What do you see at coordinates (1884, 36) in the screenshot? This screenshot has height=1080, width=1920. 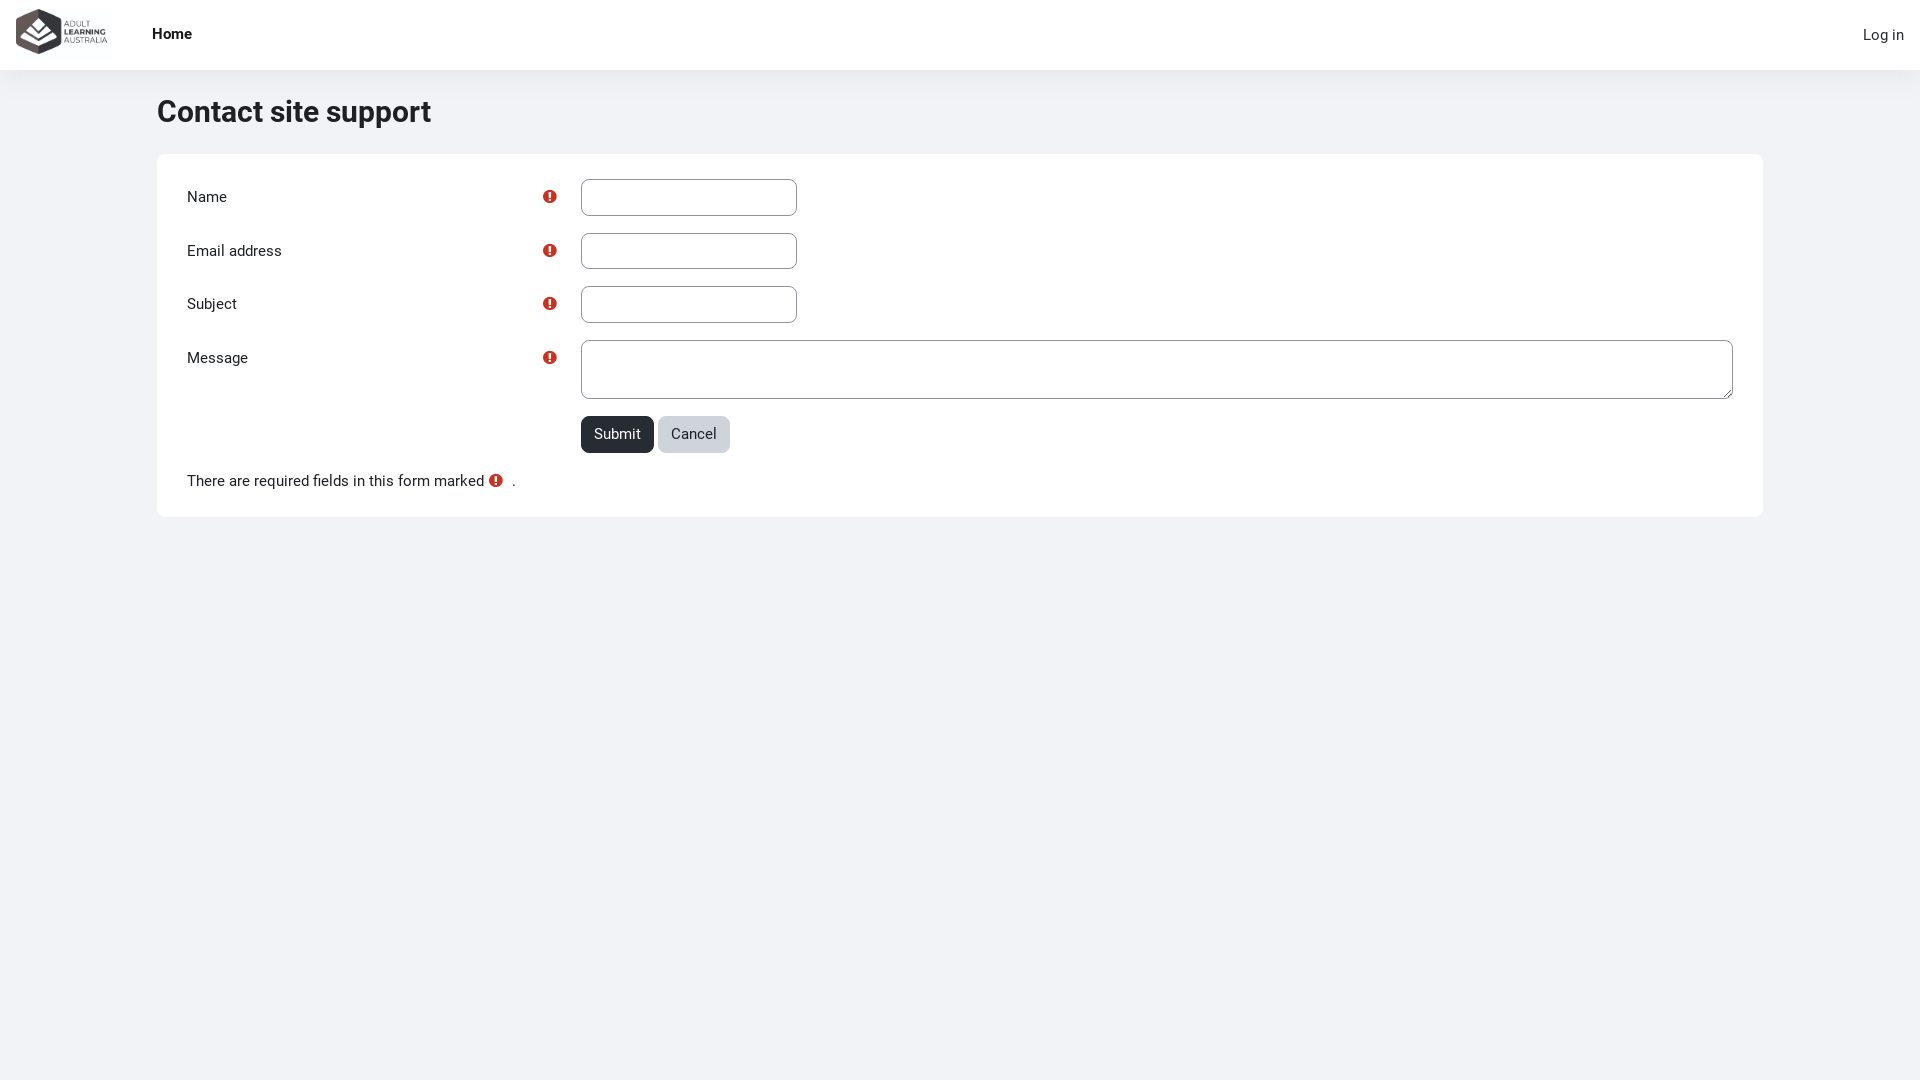 I see `Log in` at bounding box center [1884, 36].